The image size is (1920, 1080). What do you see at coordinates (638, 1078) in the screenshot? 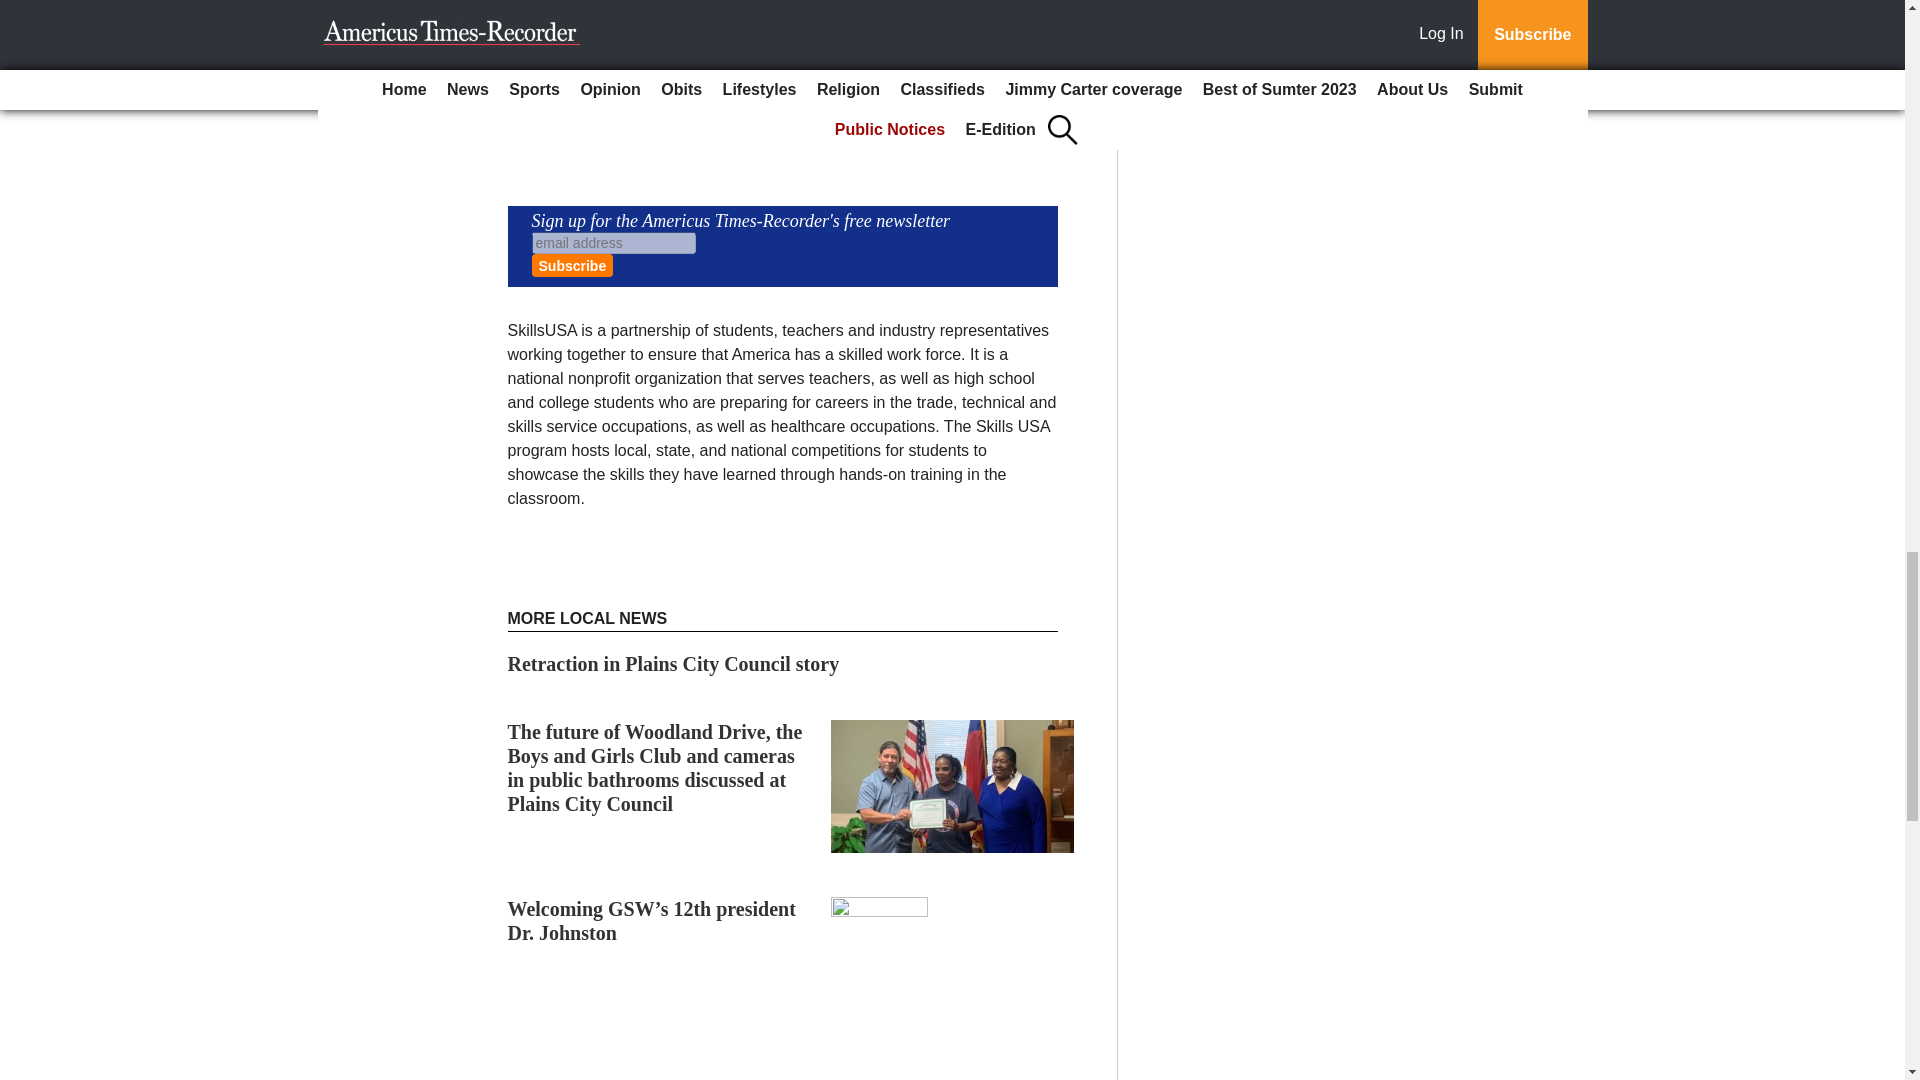
I see `Area Beat Report June 4, 2024` at bounding box center [638, 1078].